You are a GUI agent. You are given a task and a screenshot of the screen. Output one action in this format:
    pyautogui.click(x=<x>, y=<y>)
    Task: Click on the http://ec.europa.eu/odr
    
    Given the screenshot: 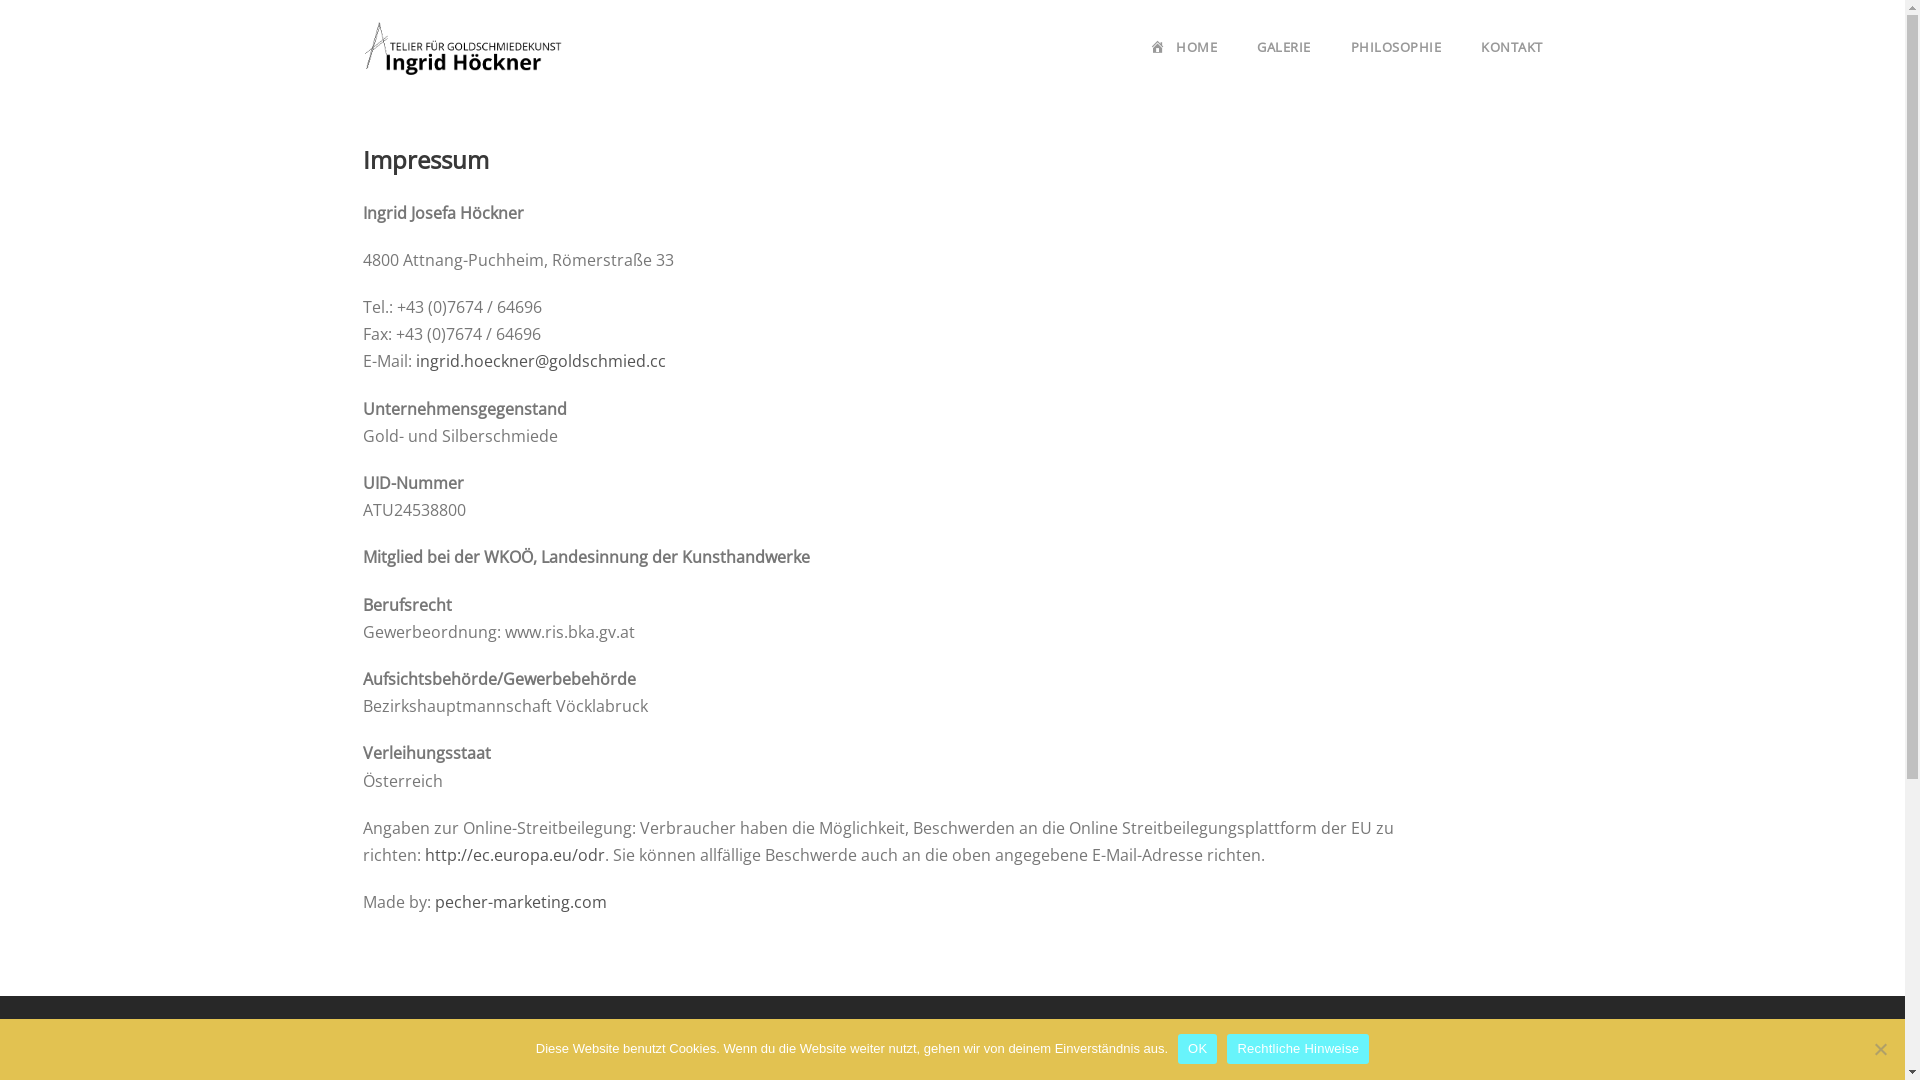 What is the action you would take?
    pyautogui.click(x=514, y=855)
    